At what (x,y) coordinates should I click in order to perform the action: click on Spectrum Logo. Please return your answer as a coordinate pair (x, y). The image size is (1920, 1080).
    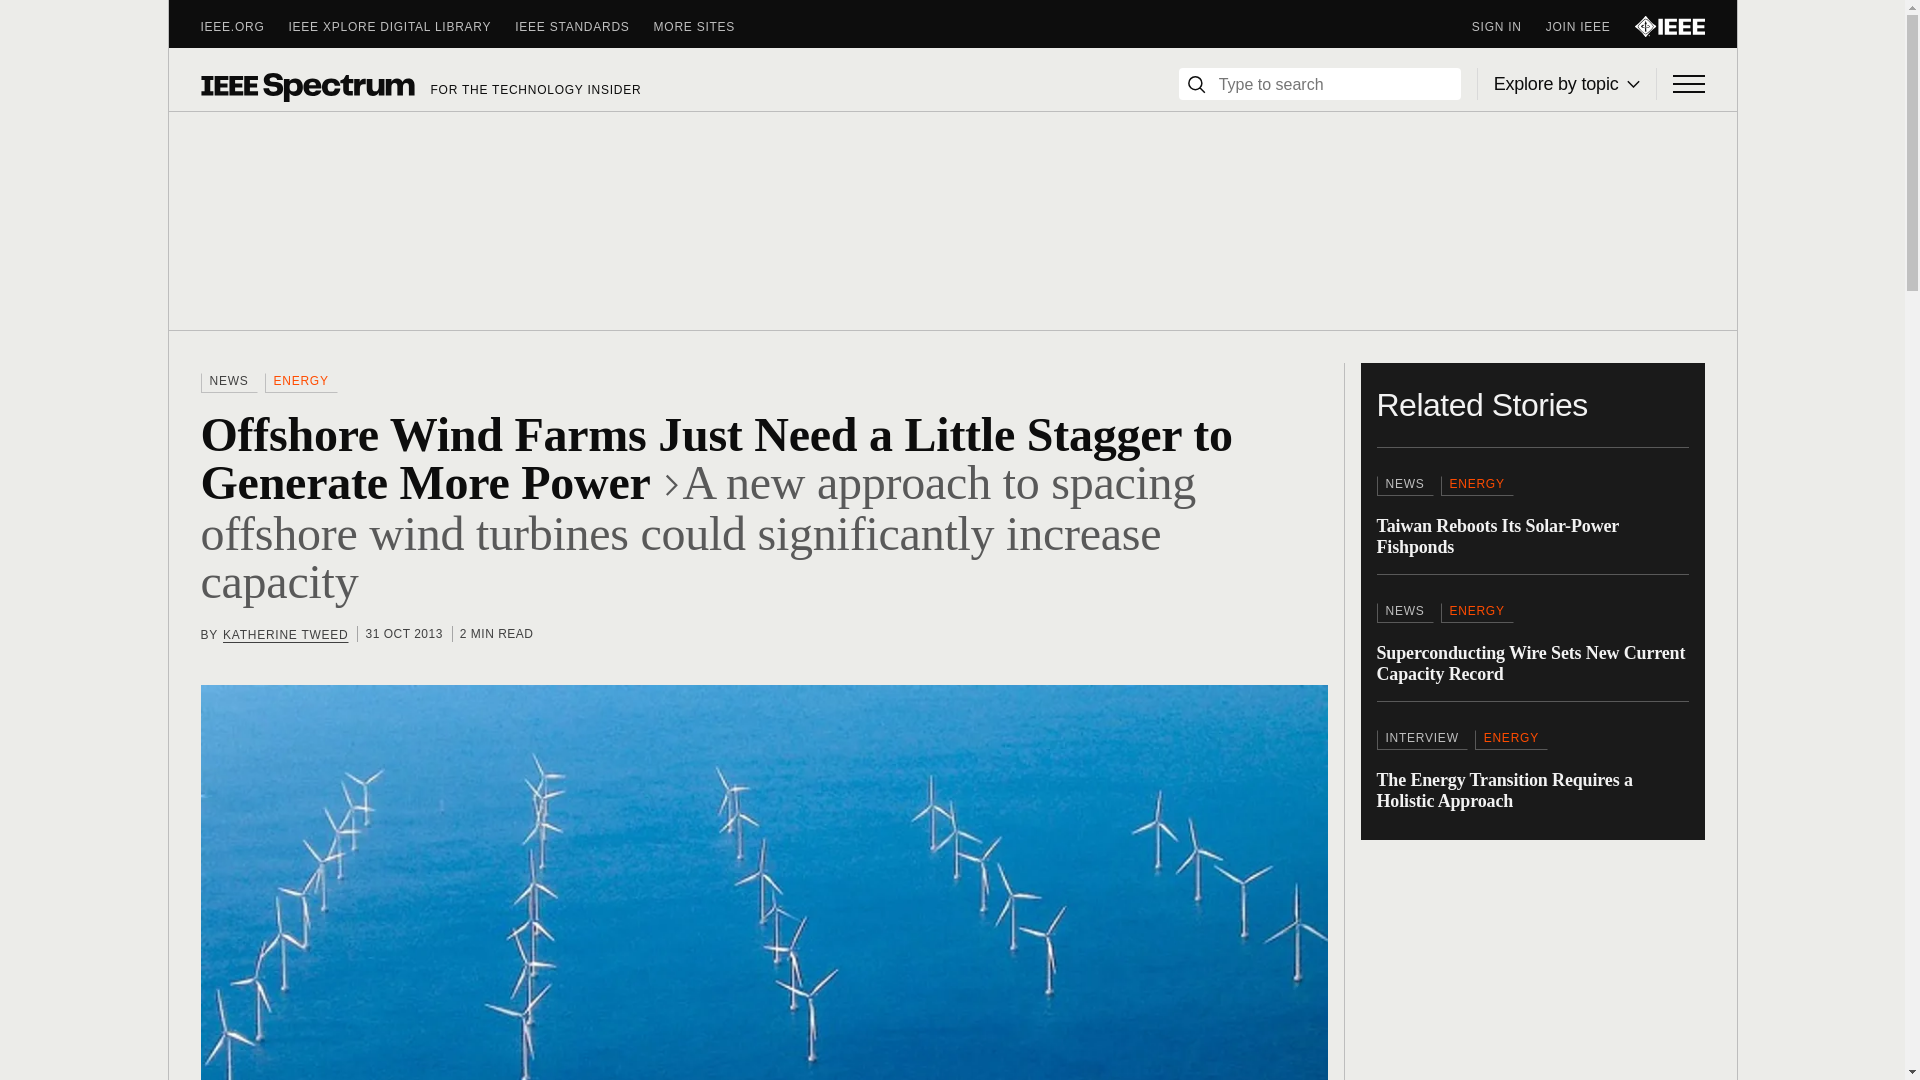
    Looking at the image, I should click on (306, 86).